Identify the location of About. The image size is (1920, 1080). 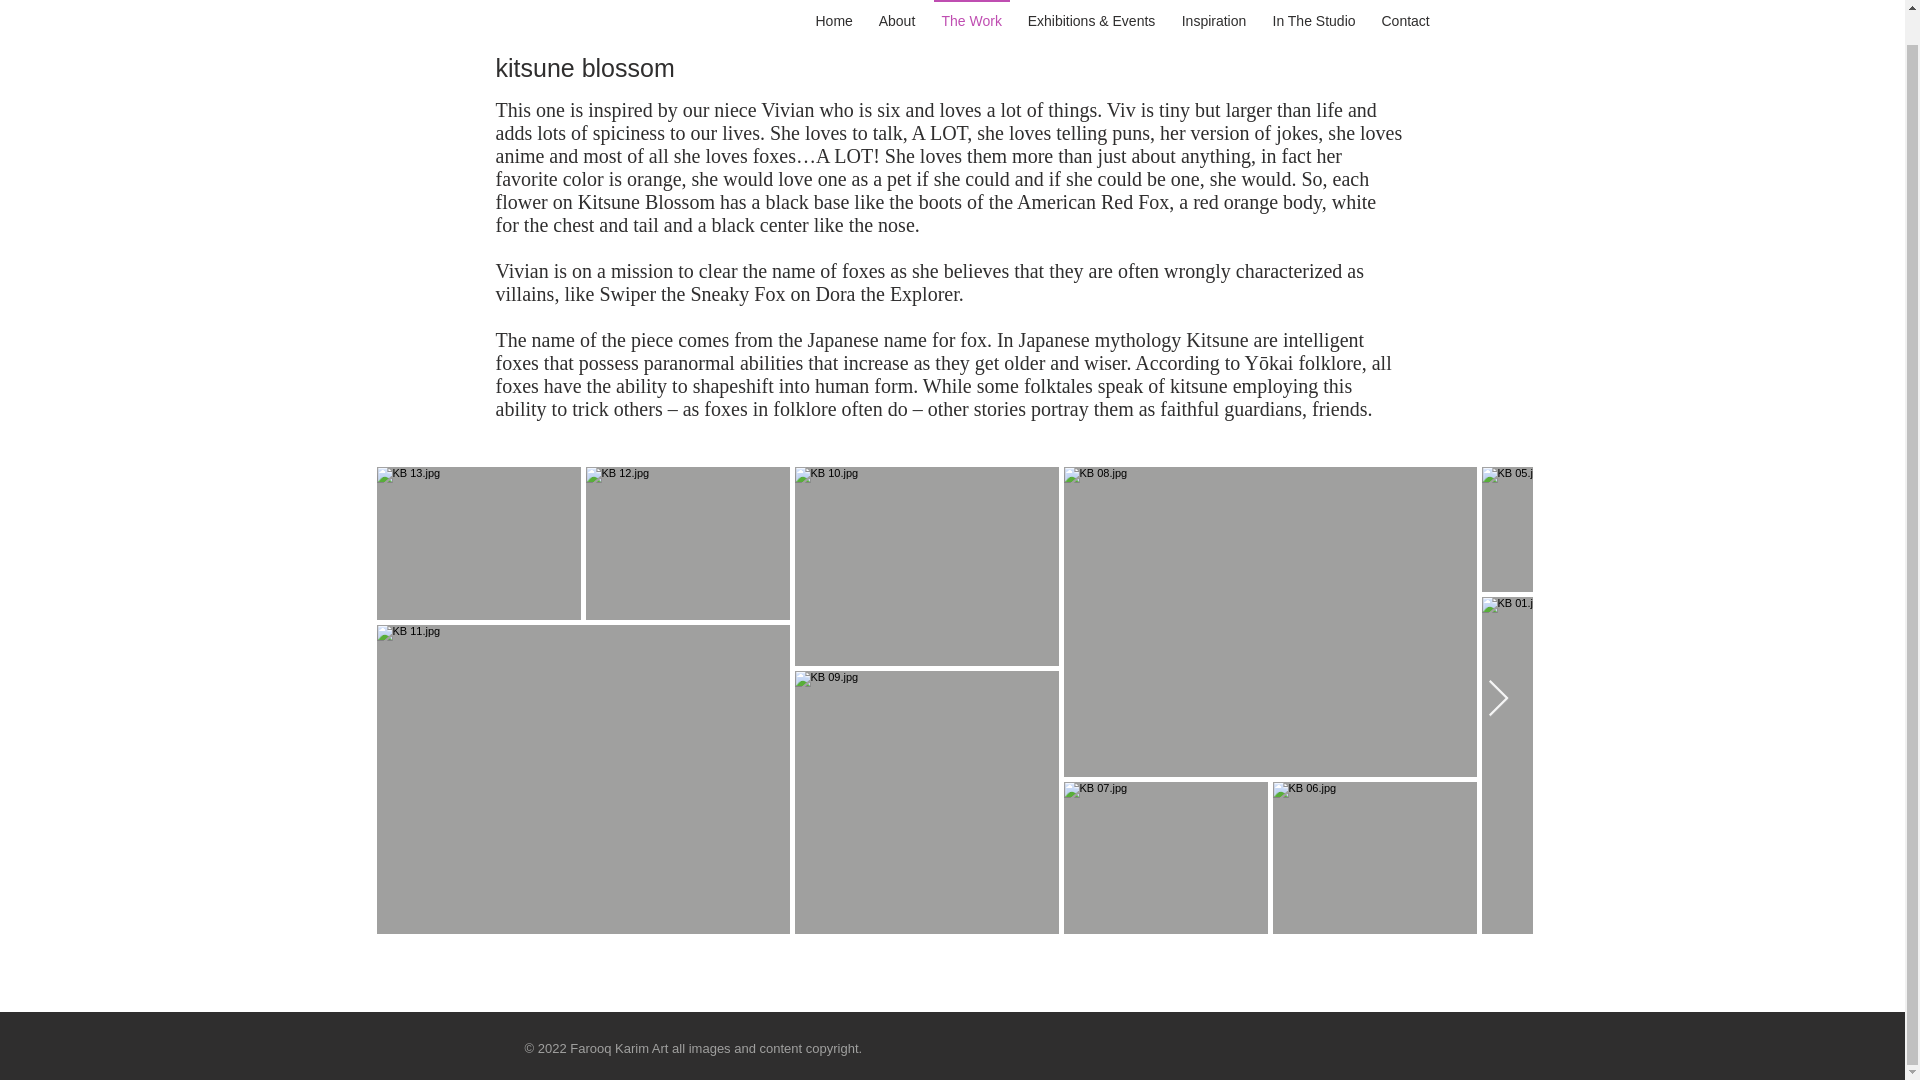
(897, 12).